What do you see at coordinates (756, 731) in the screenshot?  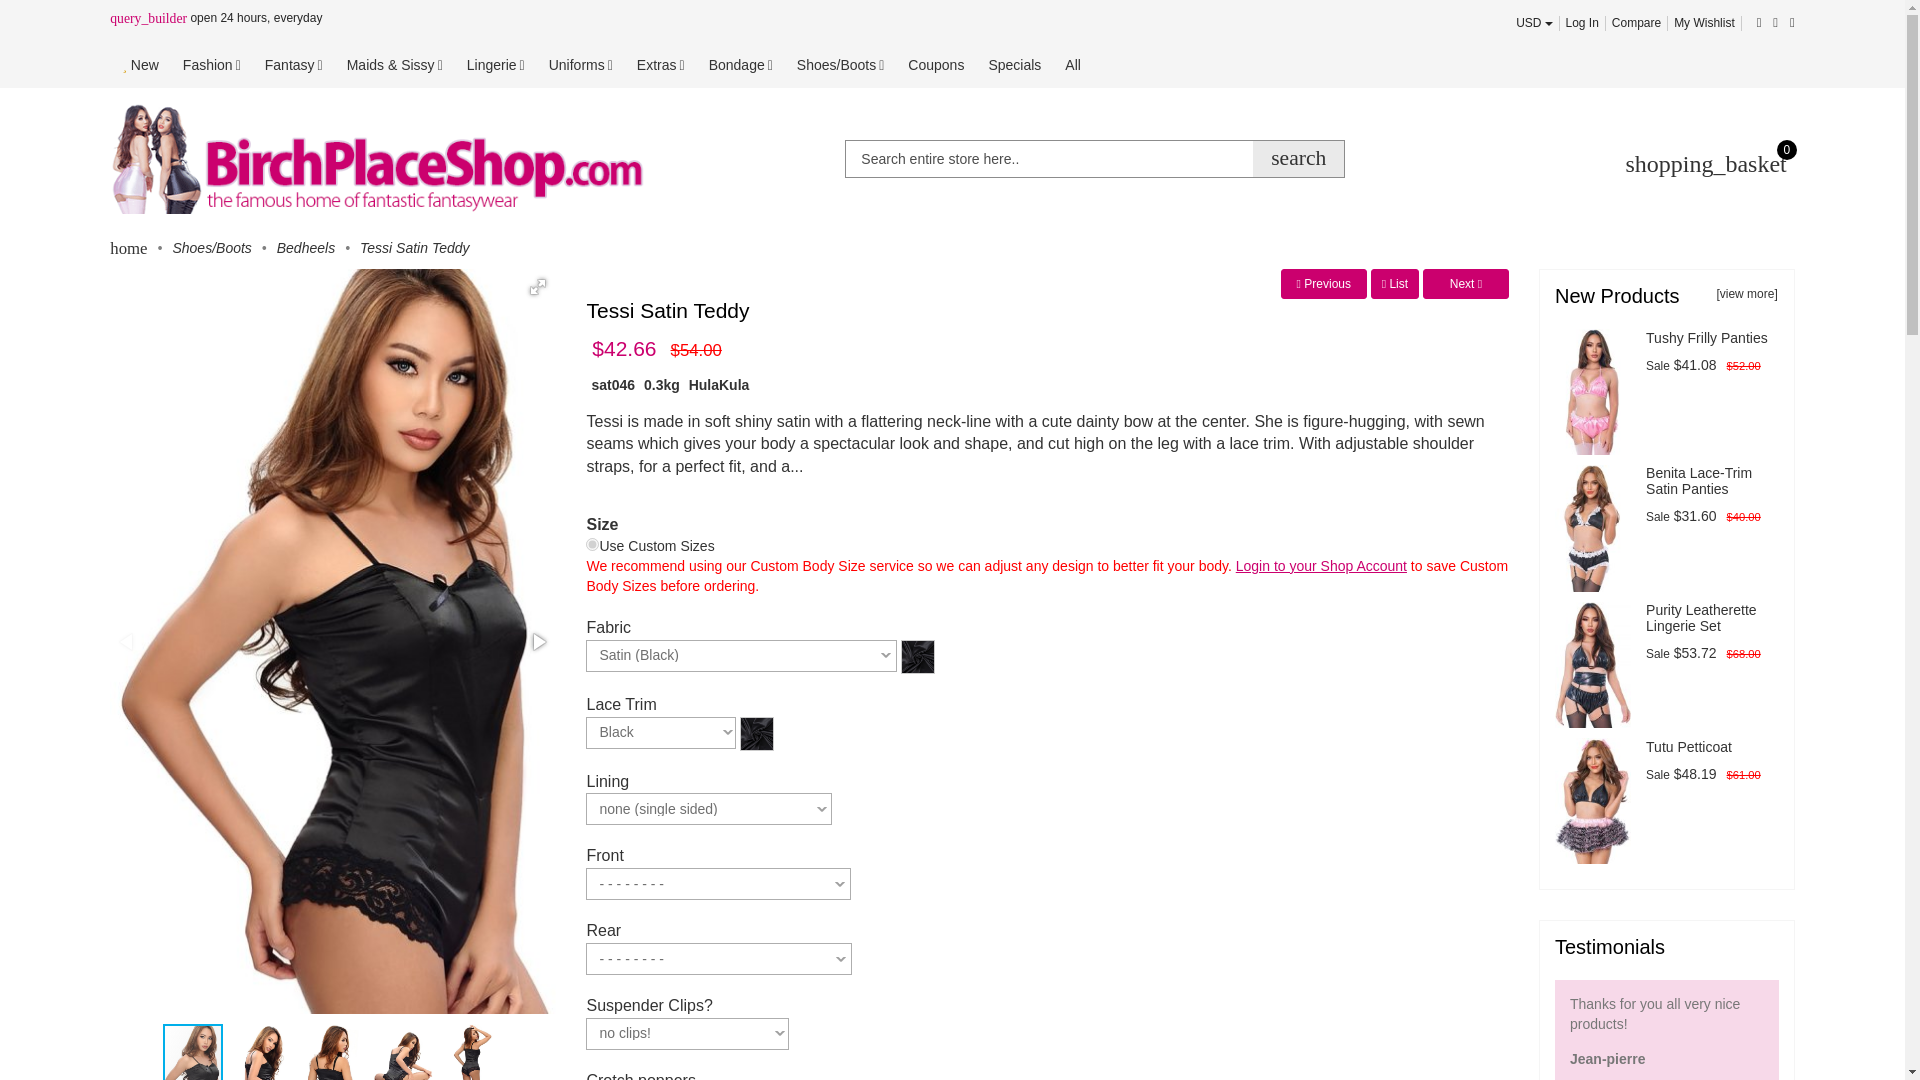 I see `see more of our colours` at bounding box center [756, 731].